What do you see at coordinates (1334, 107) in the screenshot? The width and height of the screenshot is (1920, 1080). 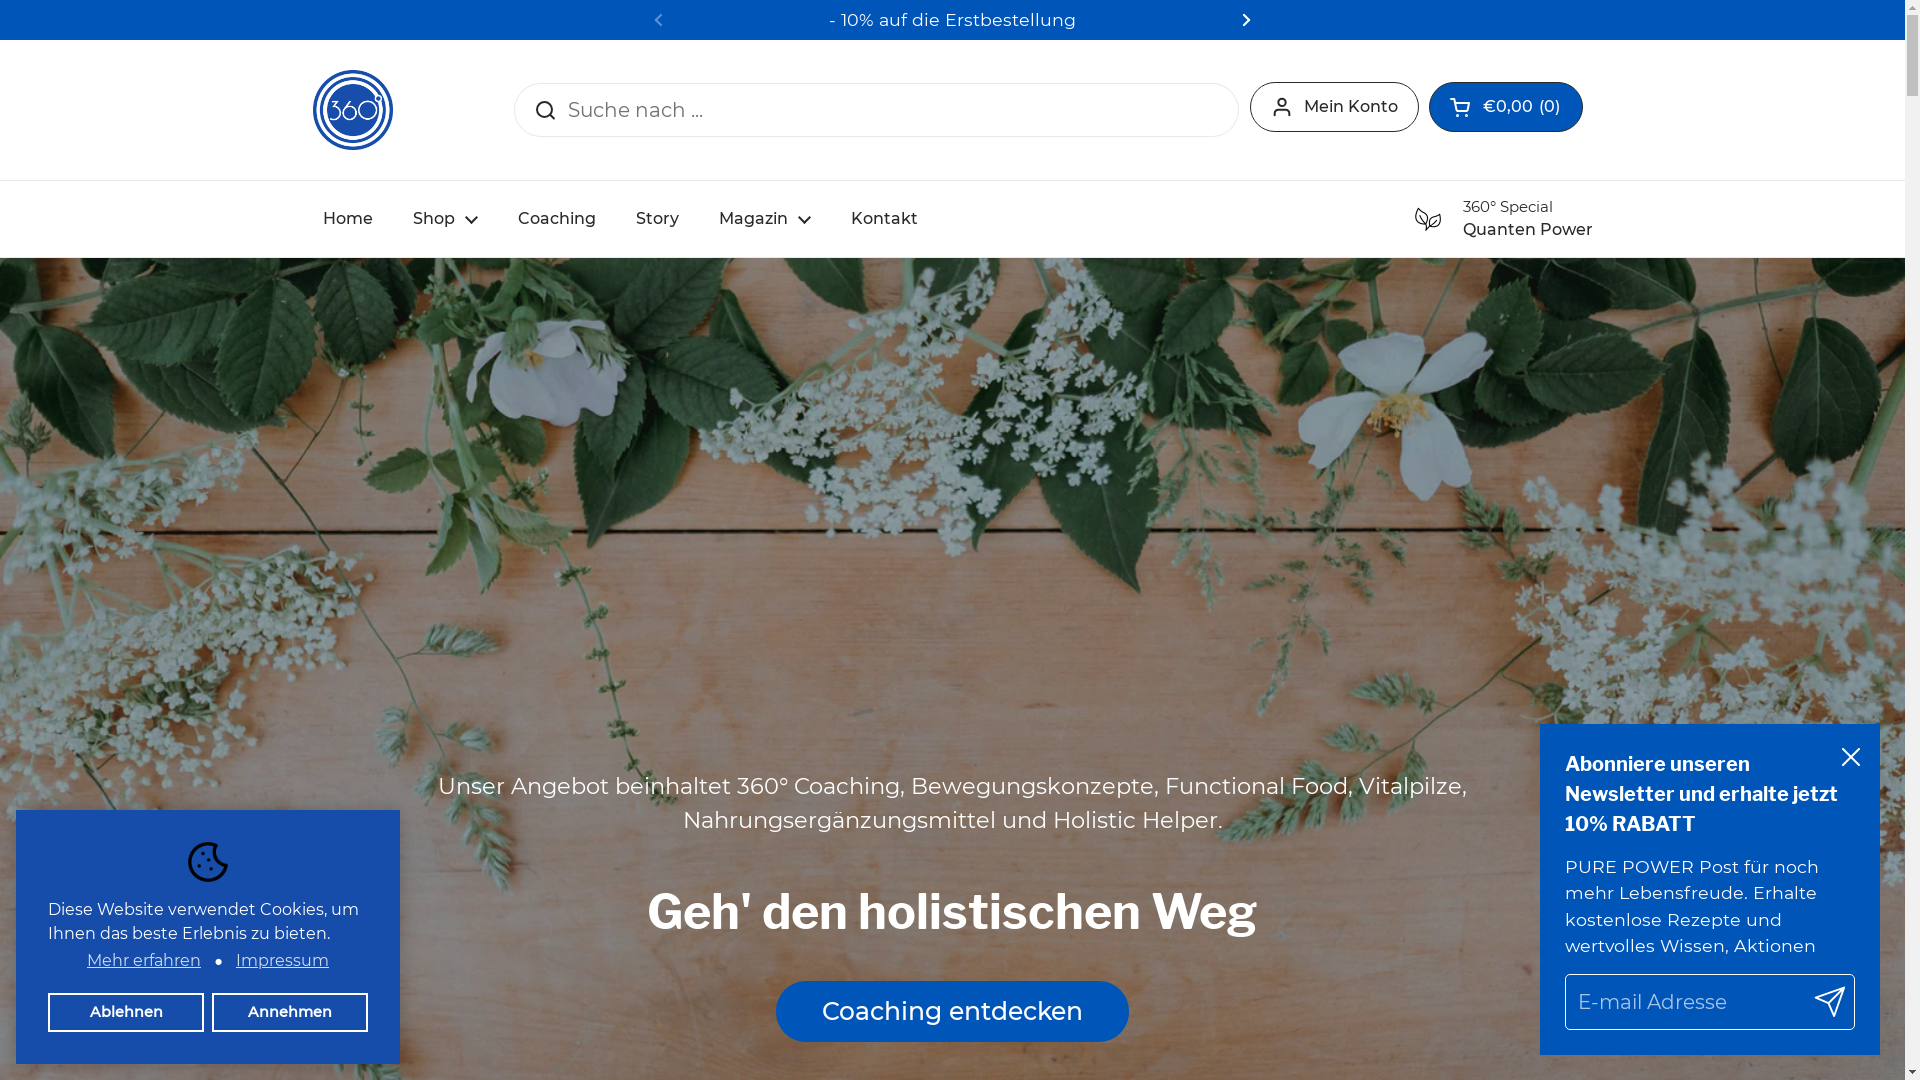 I see `Mein Konto` at bounding box center [1334, 107].